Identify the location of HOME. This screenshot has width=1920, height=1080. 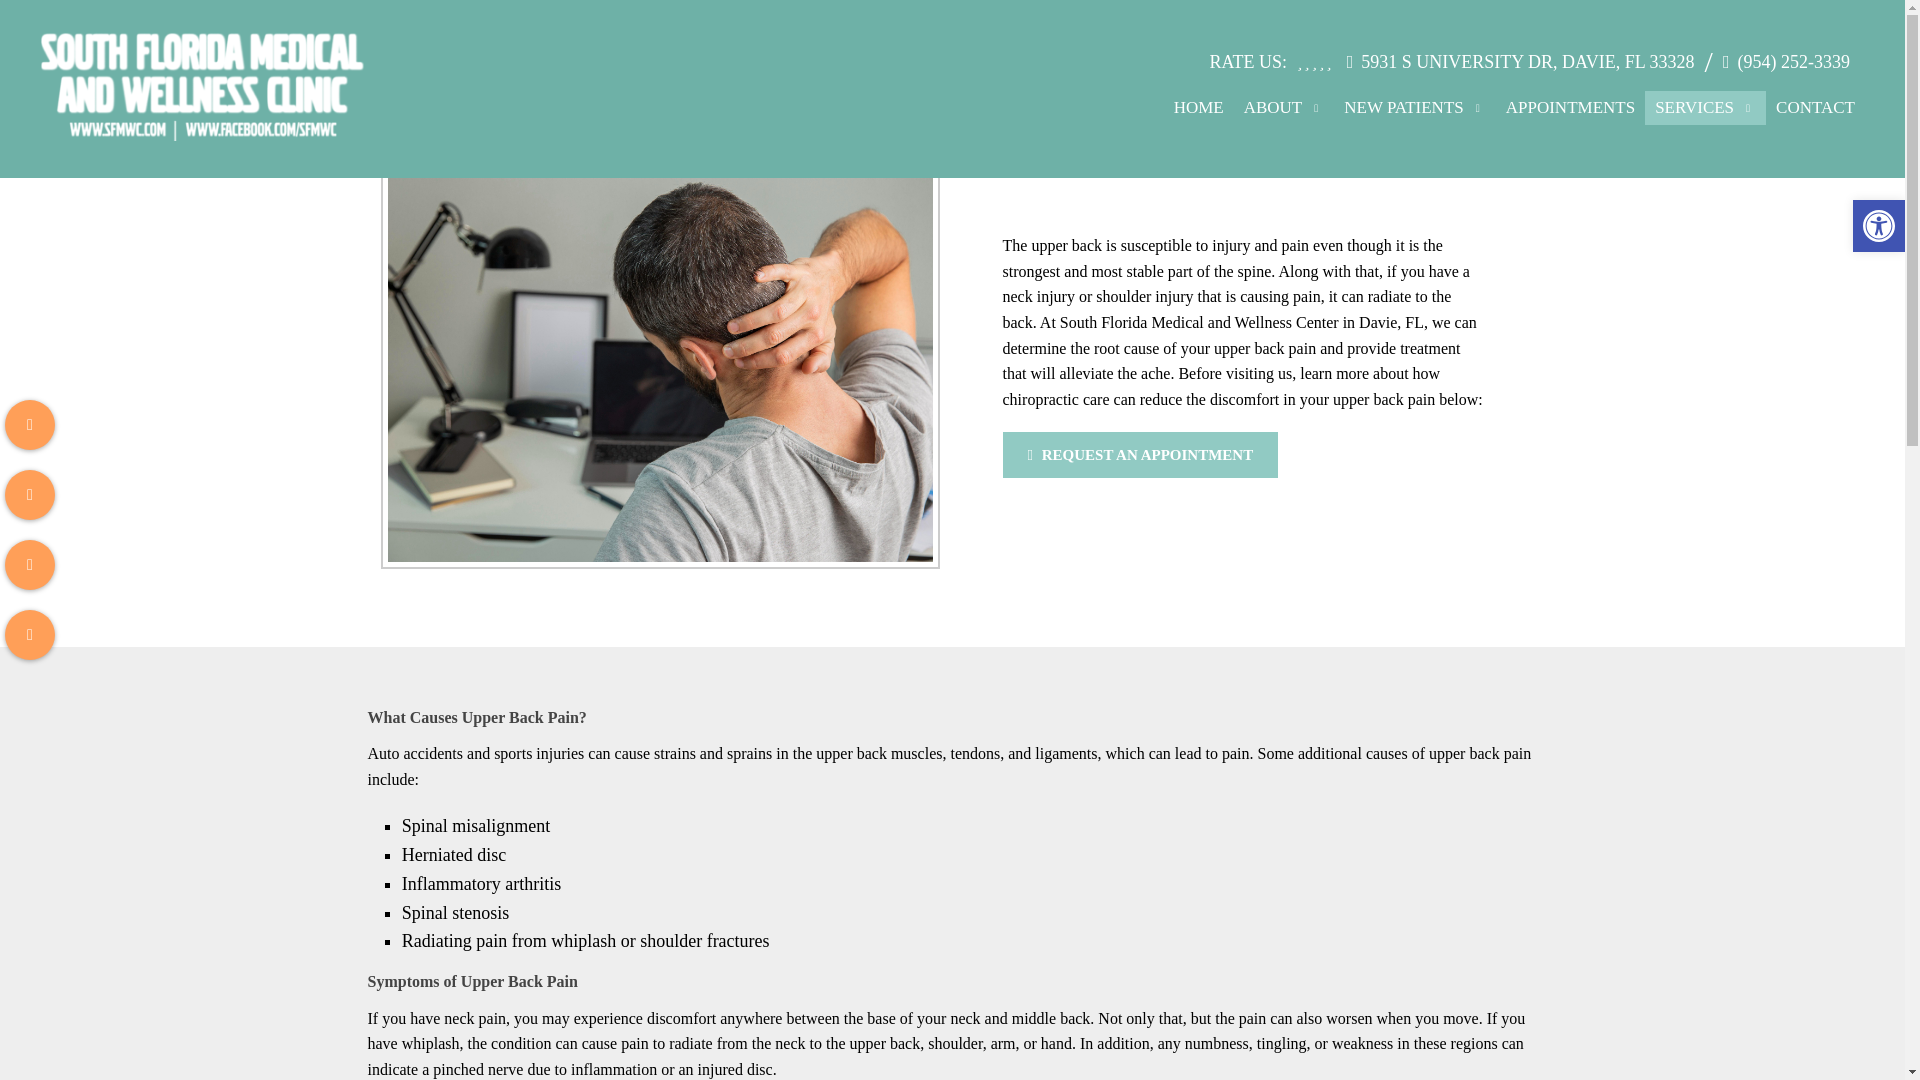
(1198, 108).